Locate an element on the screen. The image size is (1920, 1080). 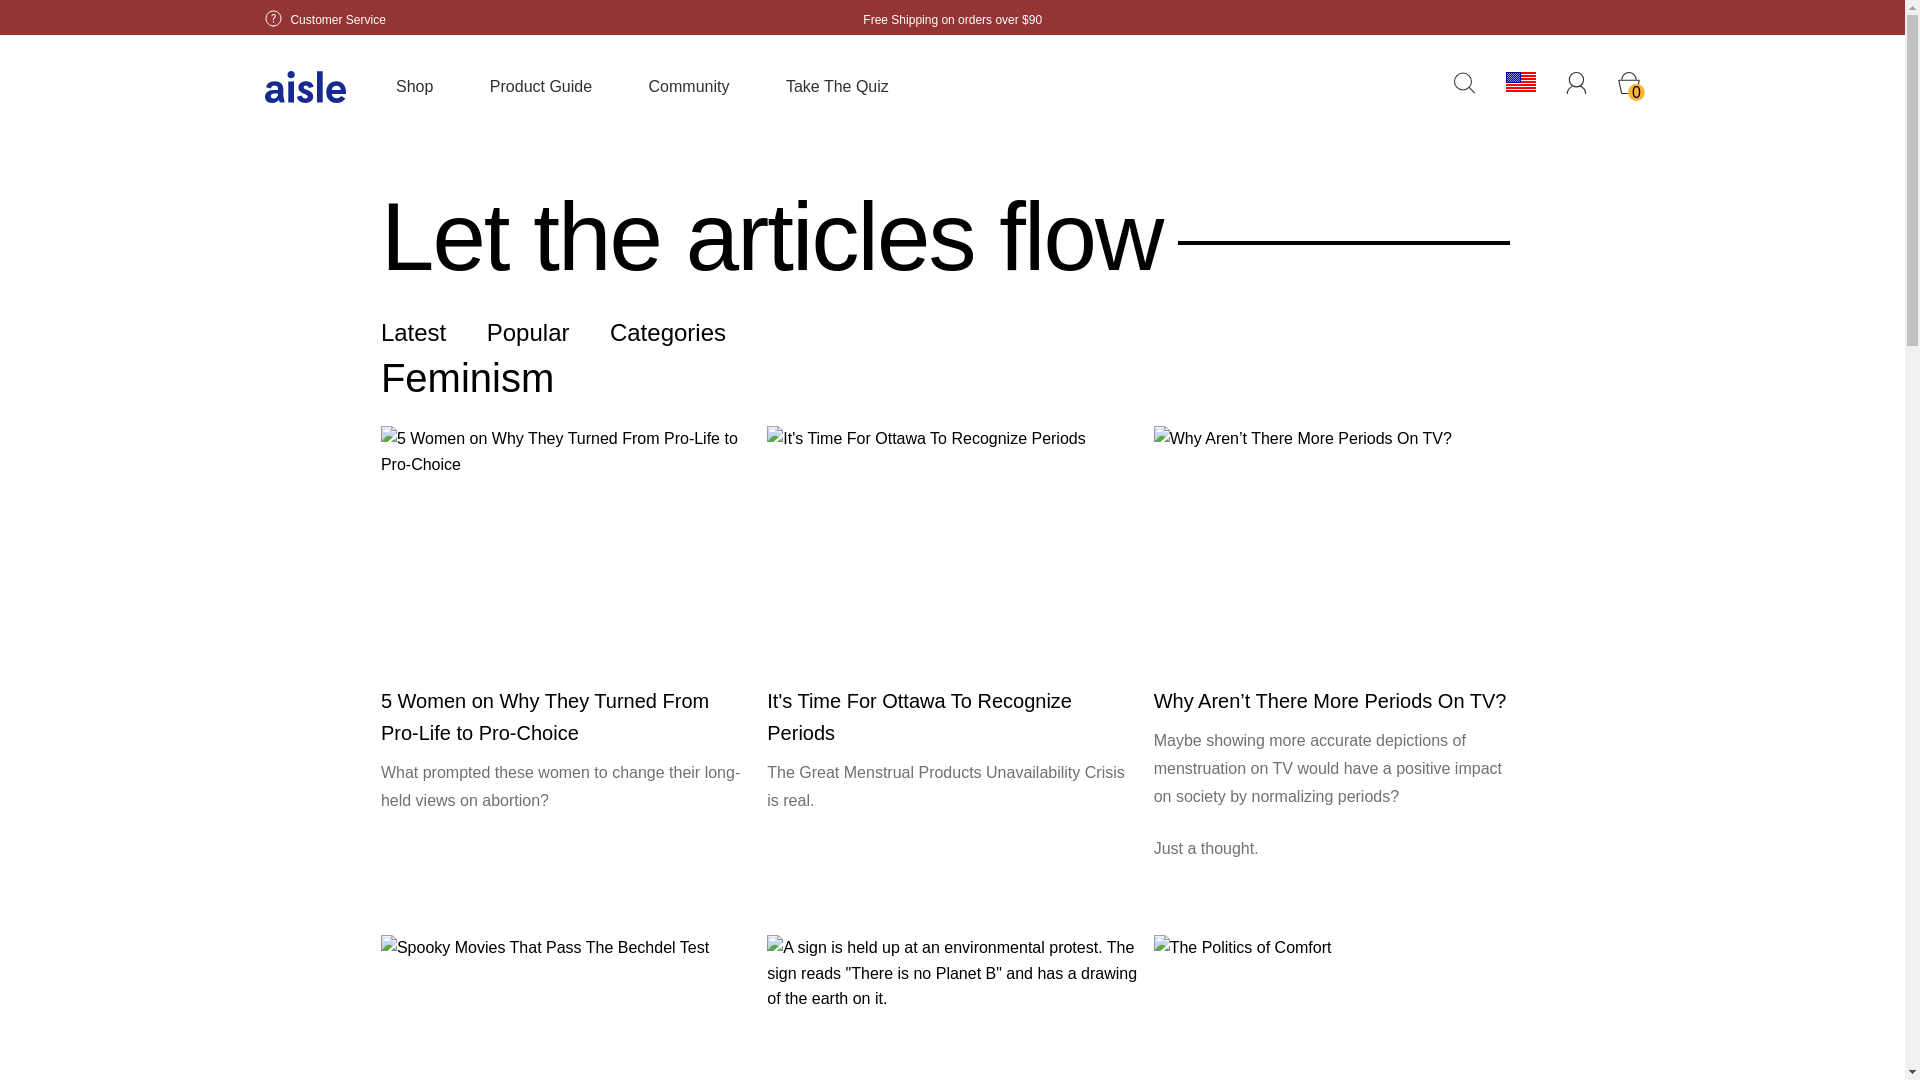
Aisle Logo is located at coordinates (304, 86).